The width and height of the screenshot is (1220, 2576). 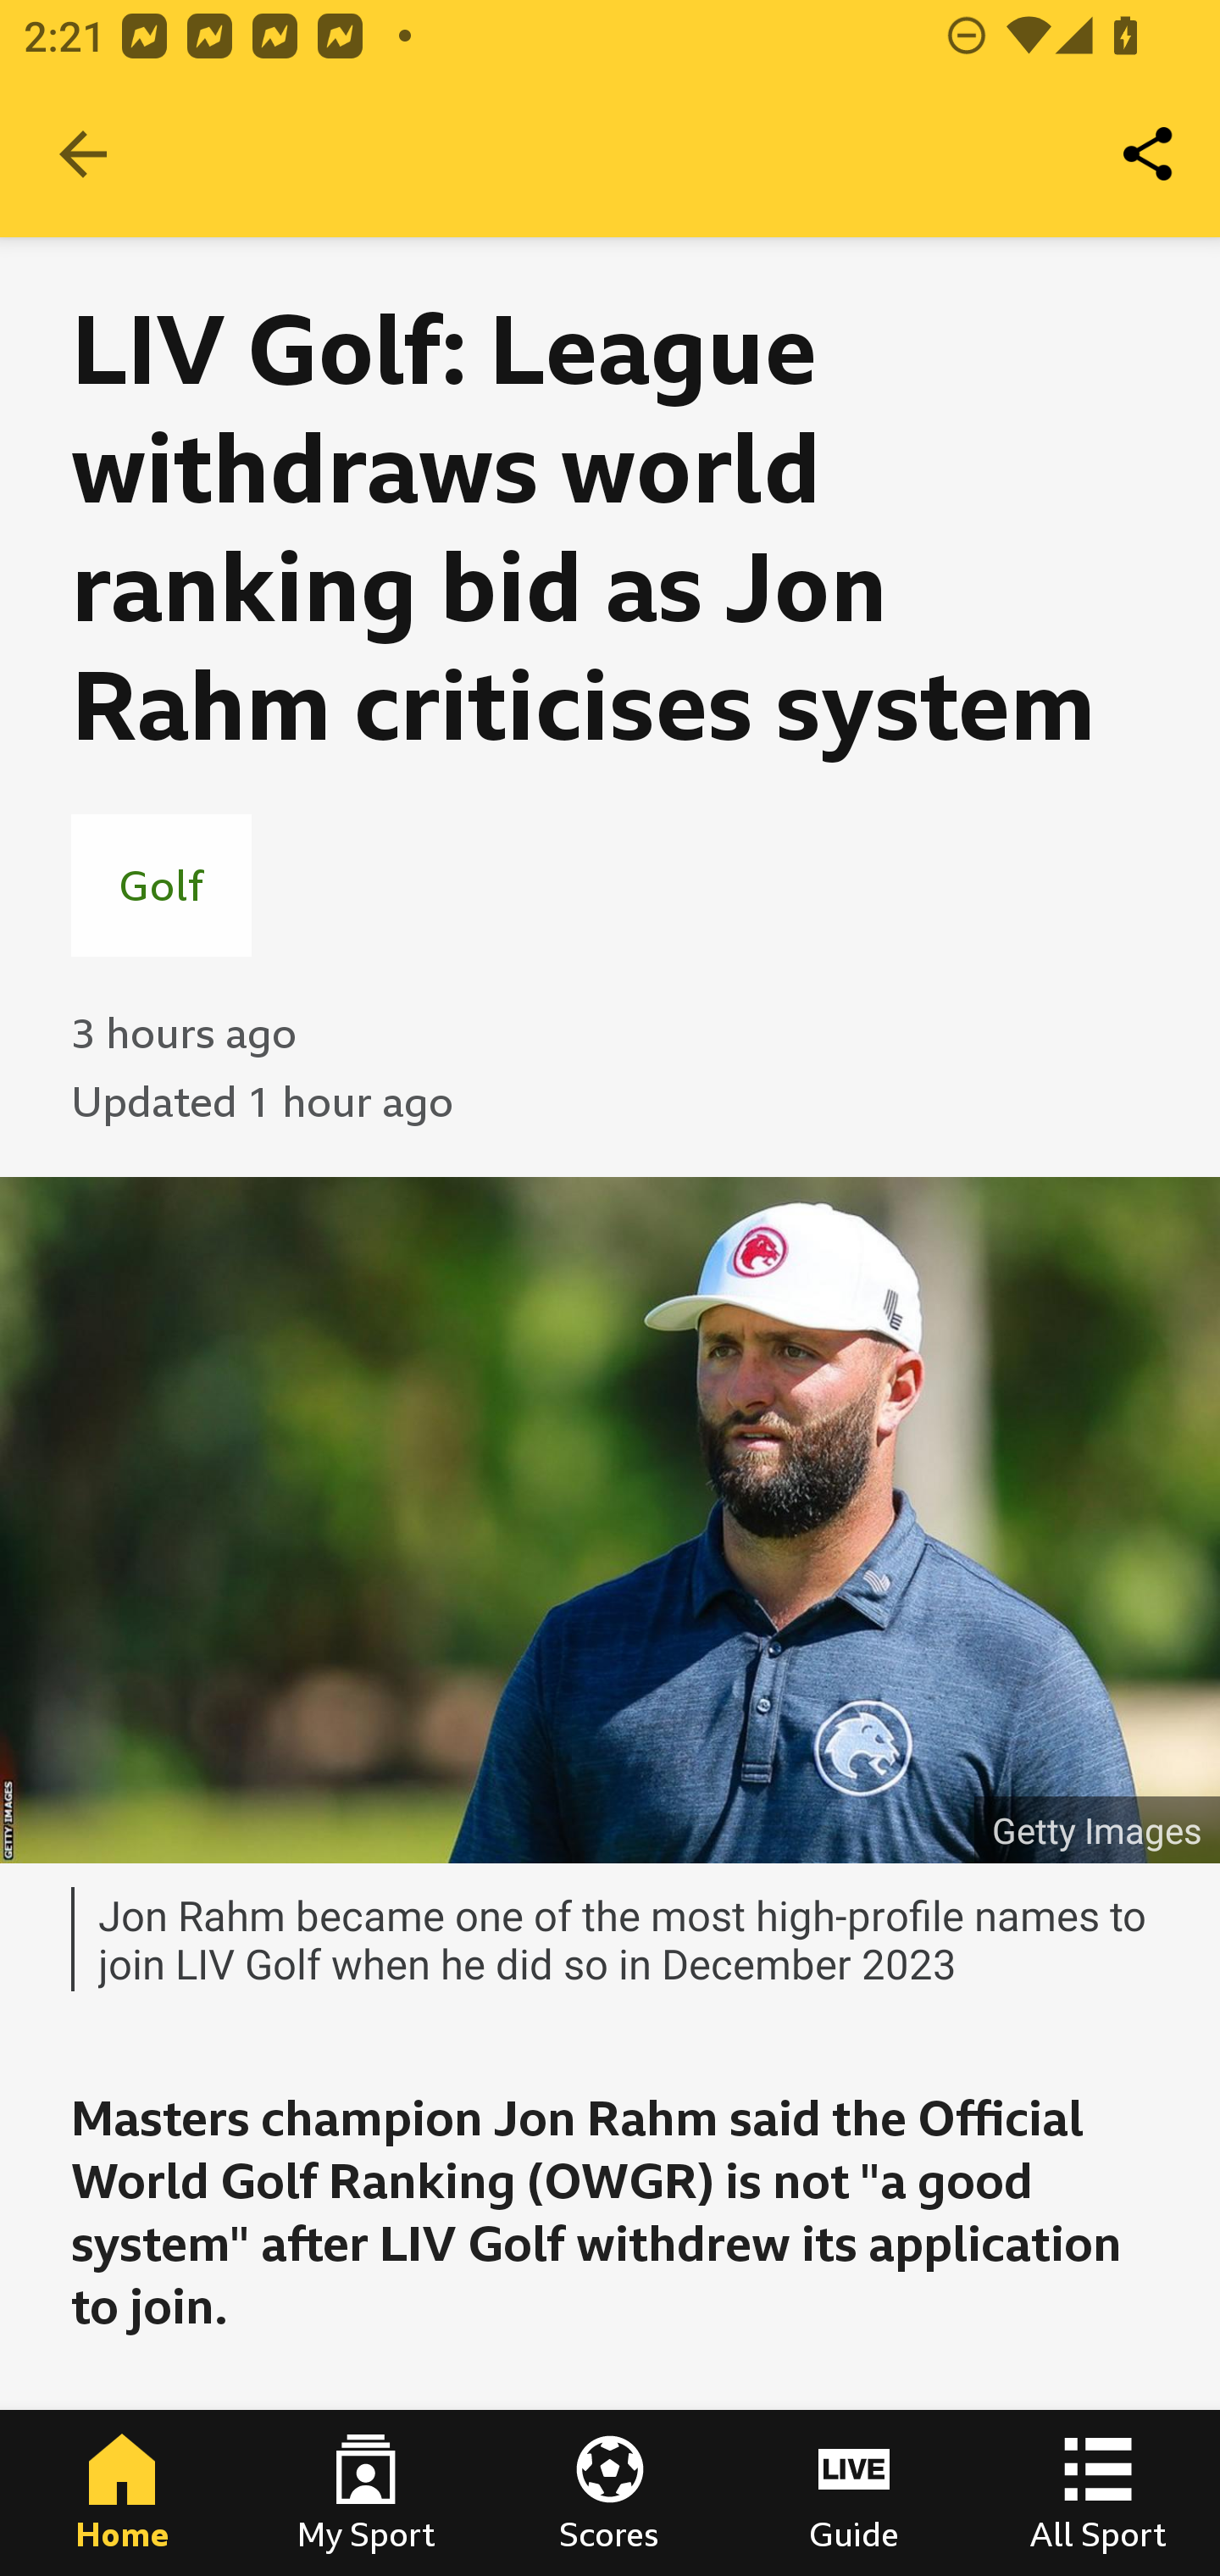 I want to click on Navigate up, so click(x=83, y=154).